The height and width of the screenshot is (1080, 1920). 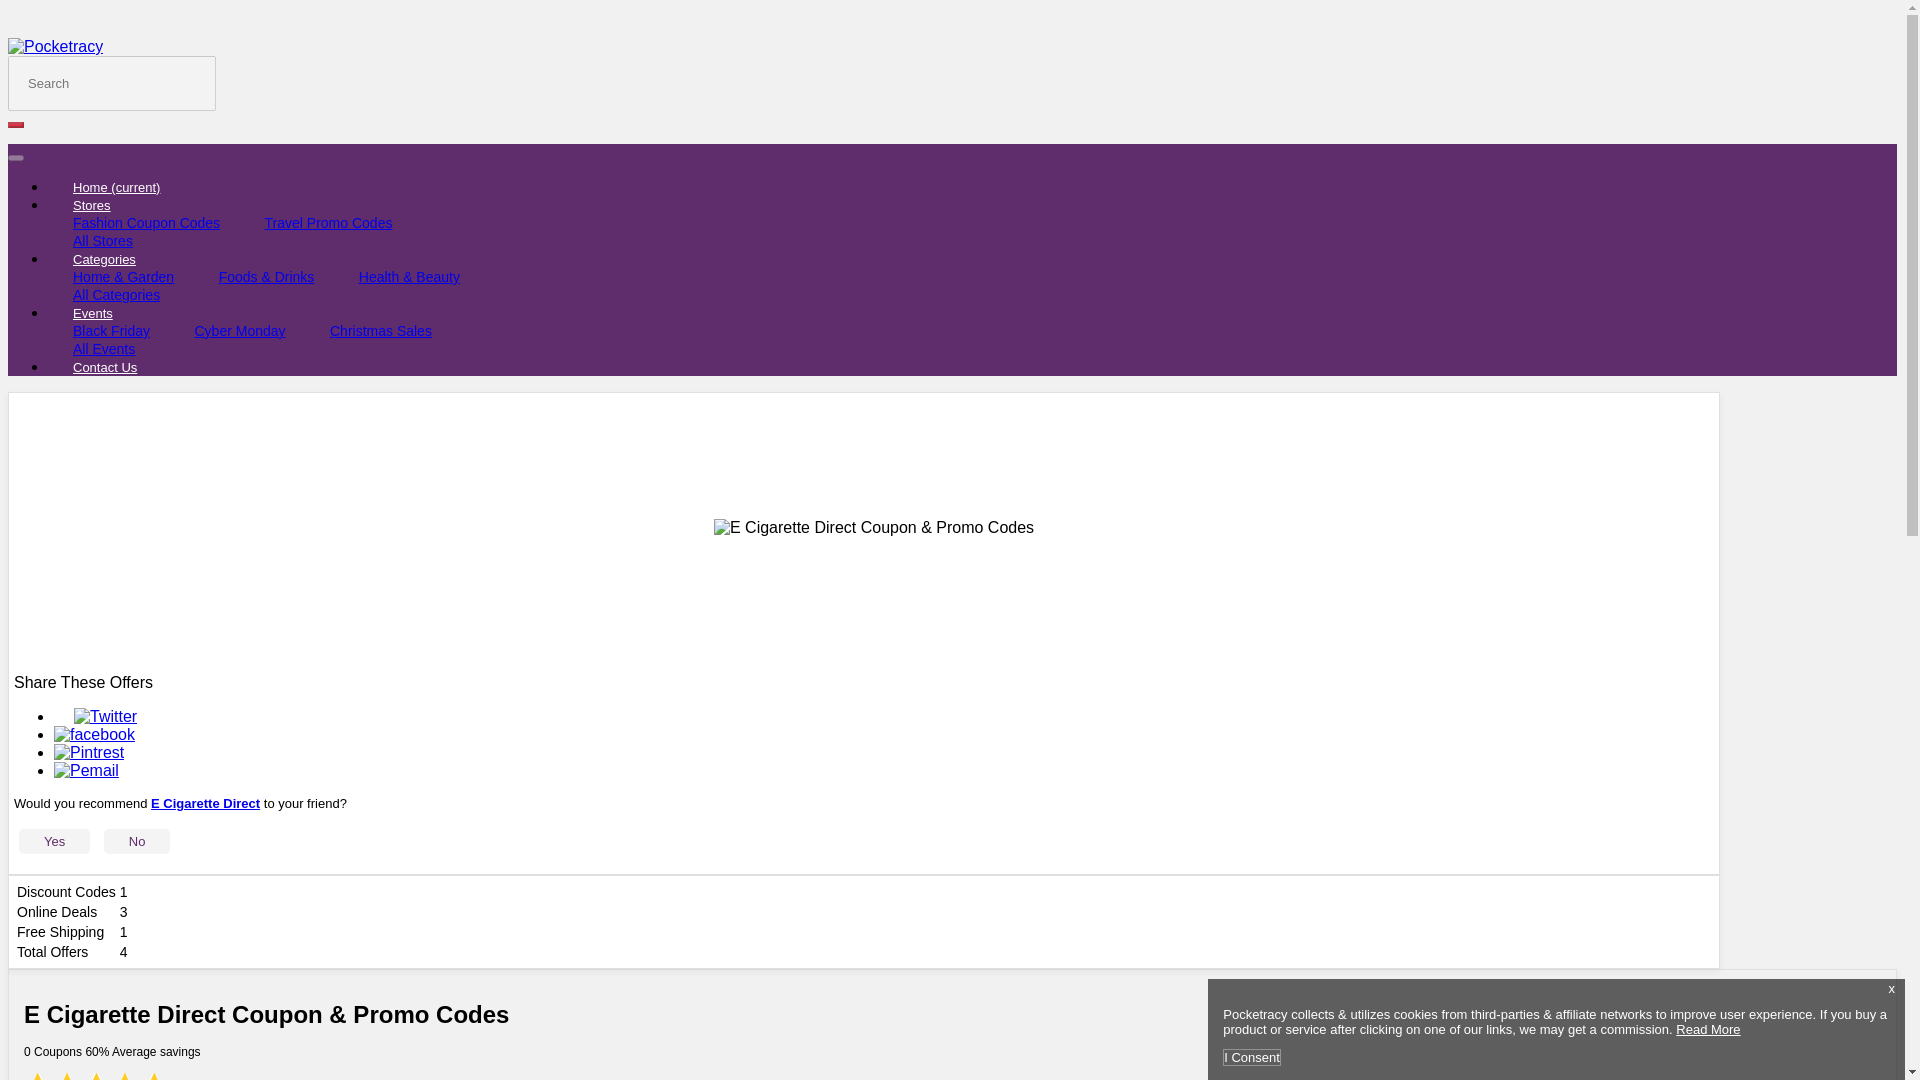 I want to click on Christmas Sales, so click(x=380, y=330).